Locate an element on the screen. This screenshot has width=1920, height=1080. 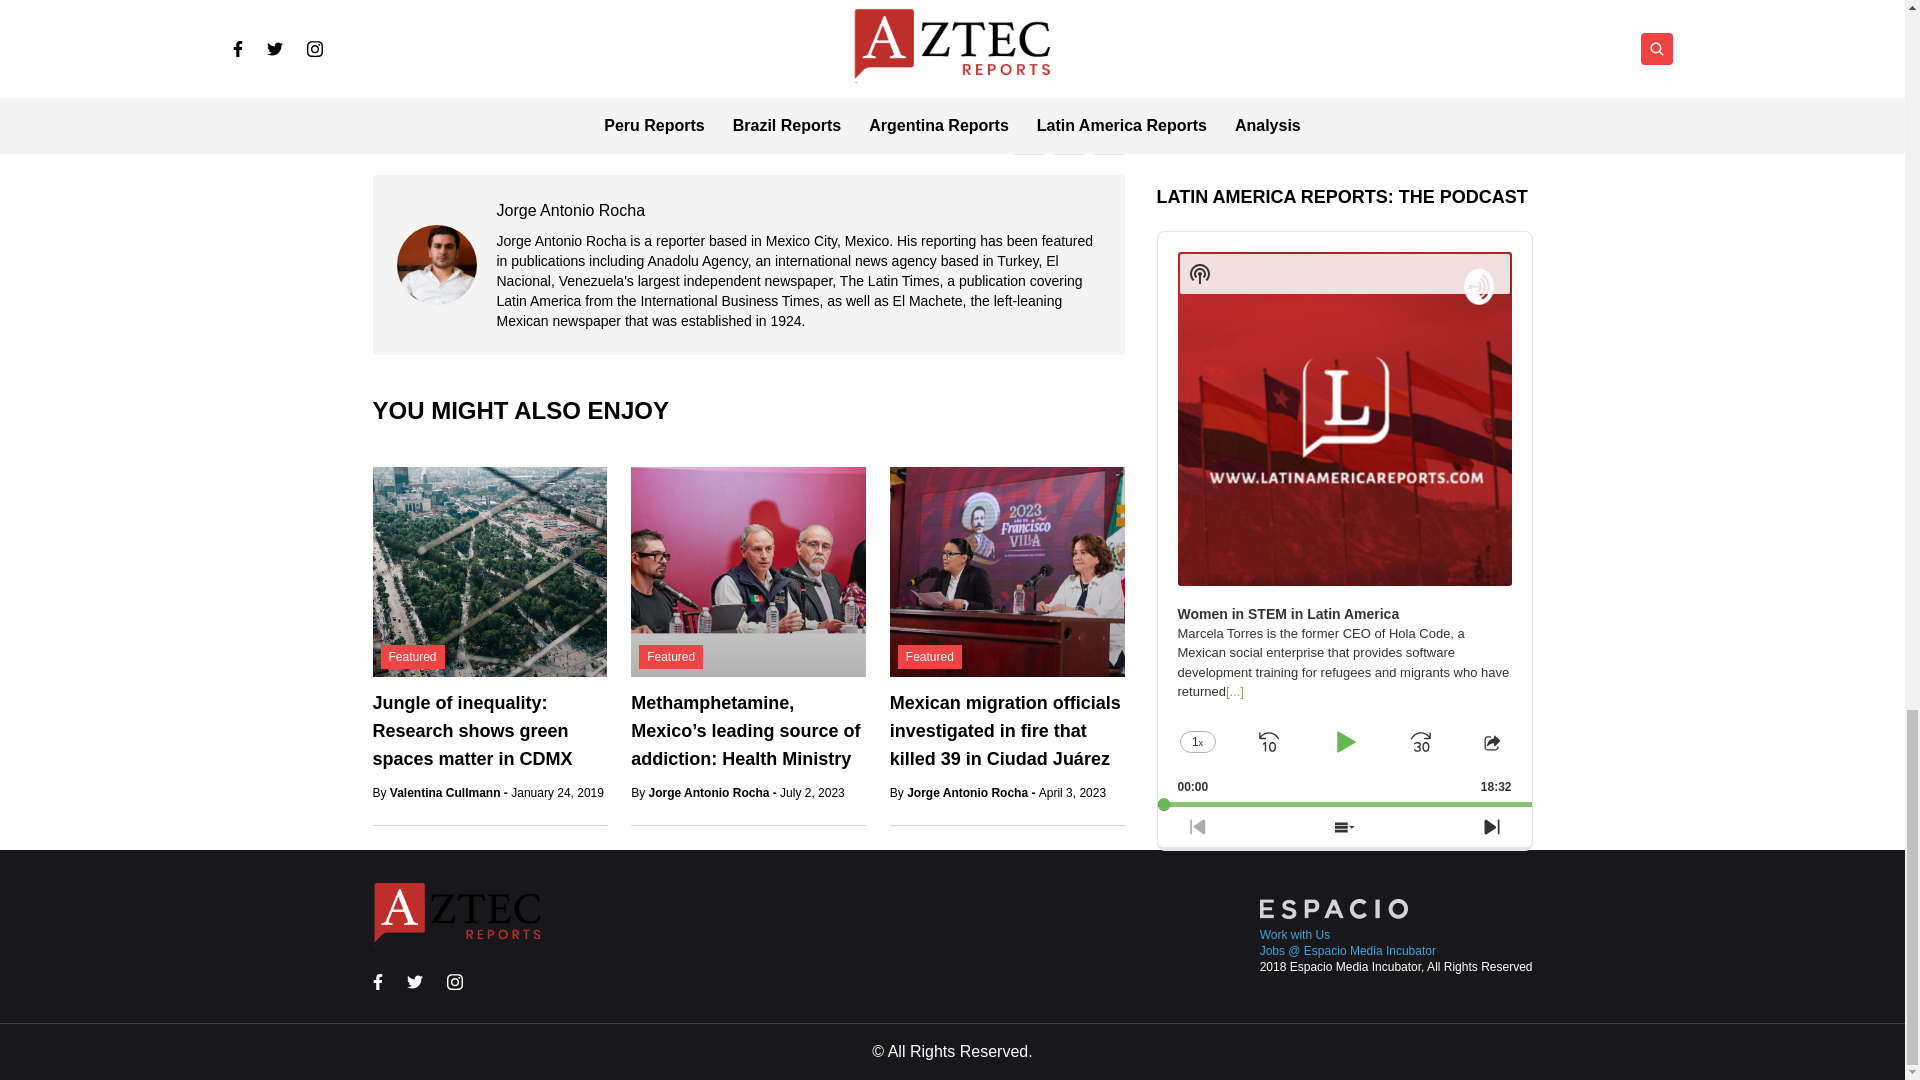
Featured is located at coordinates (412, 656).